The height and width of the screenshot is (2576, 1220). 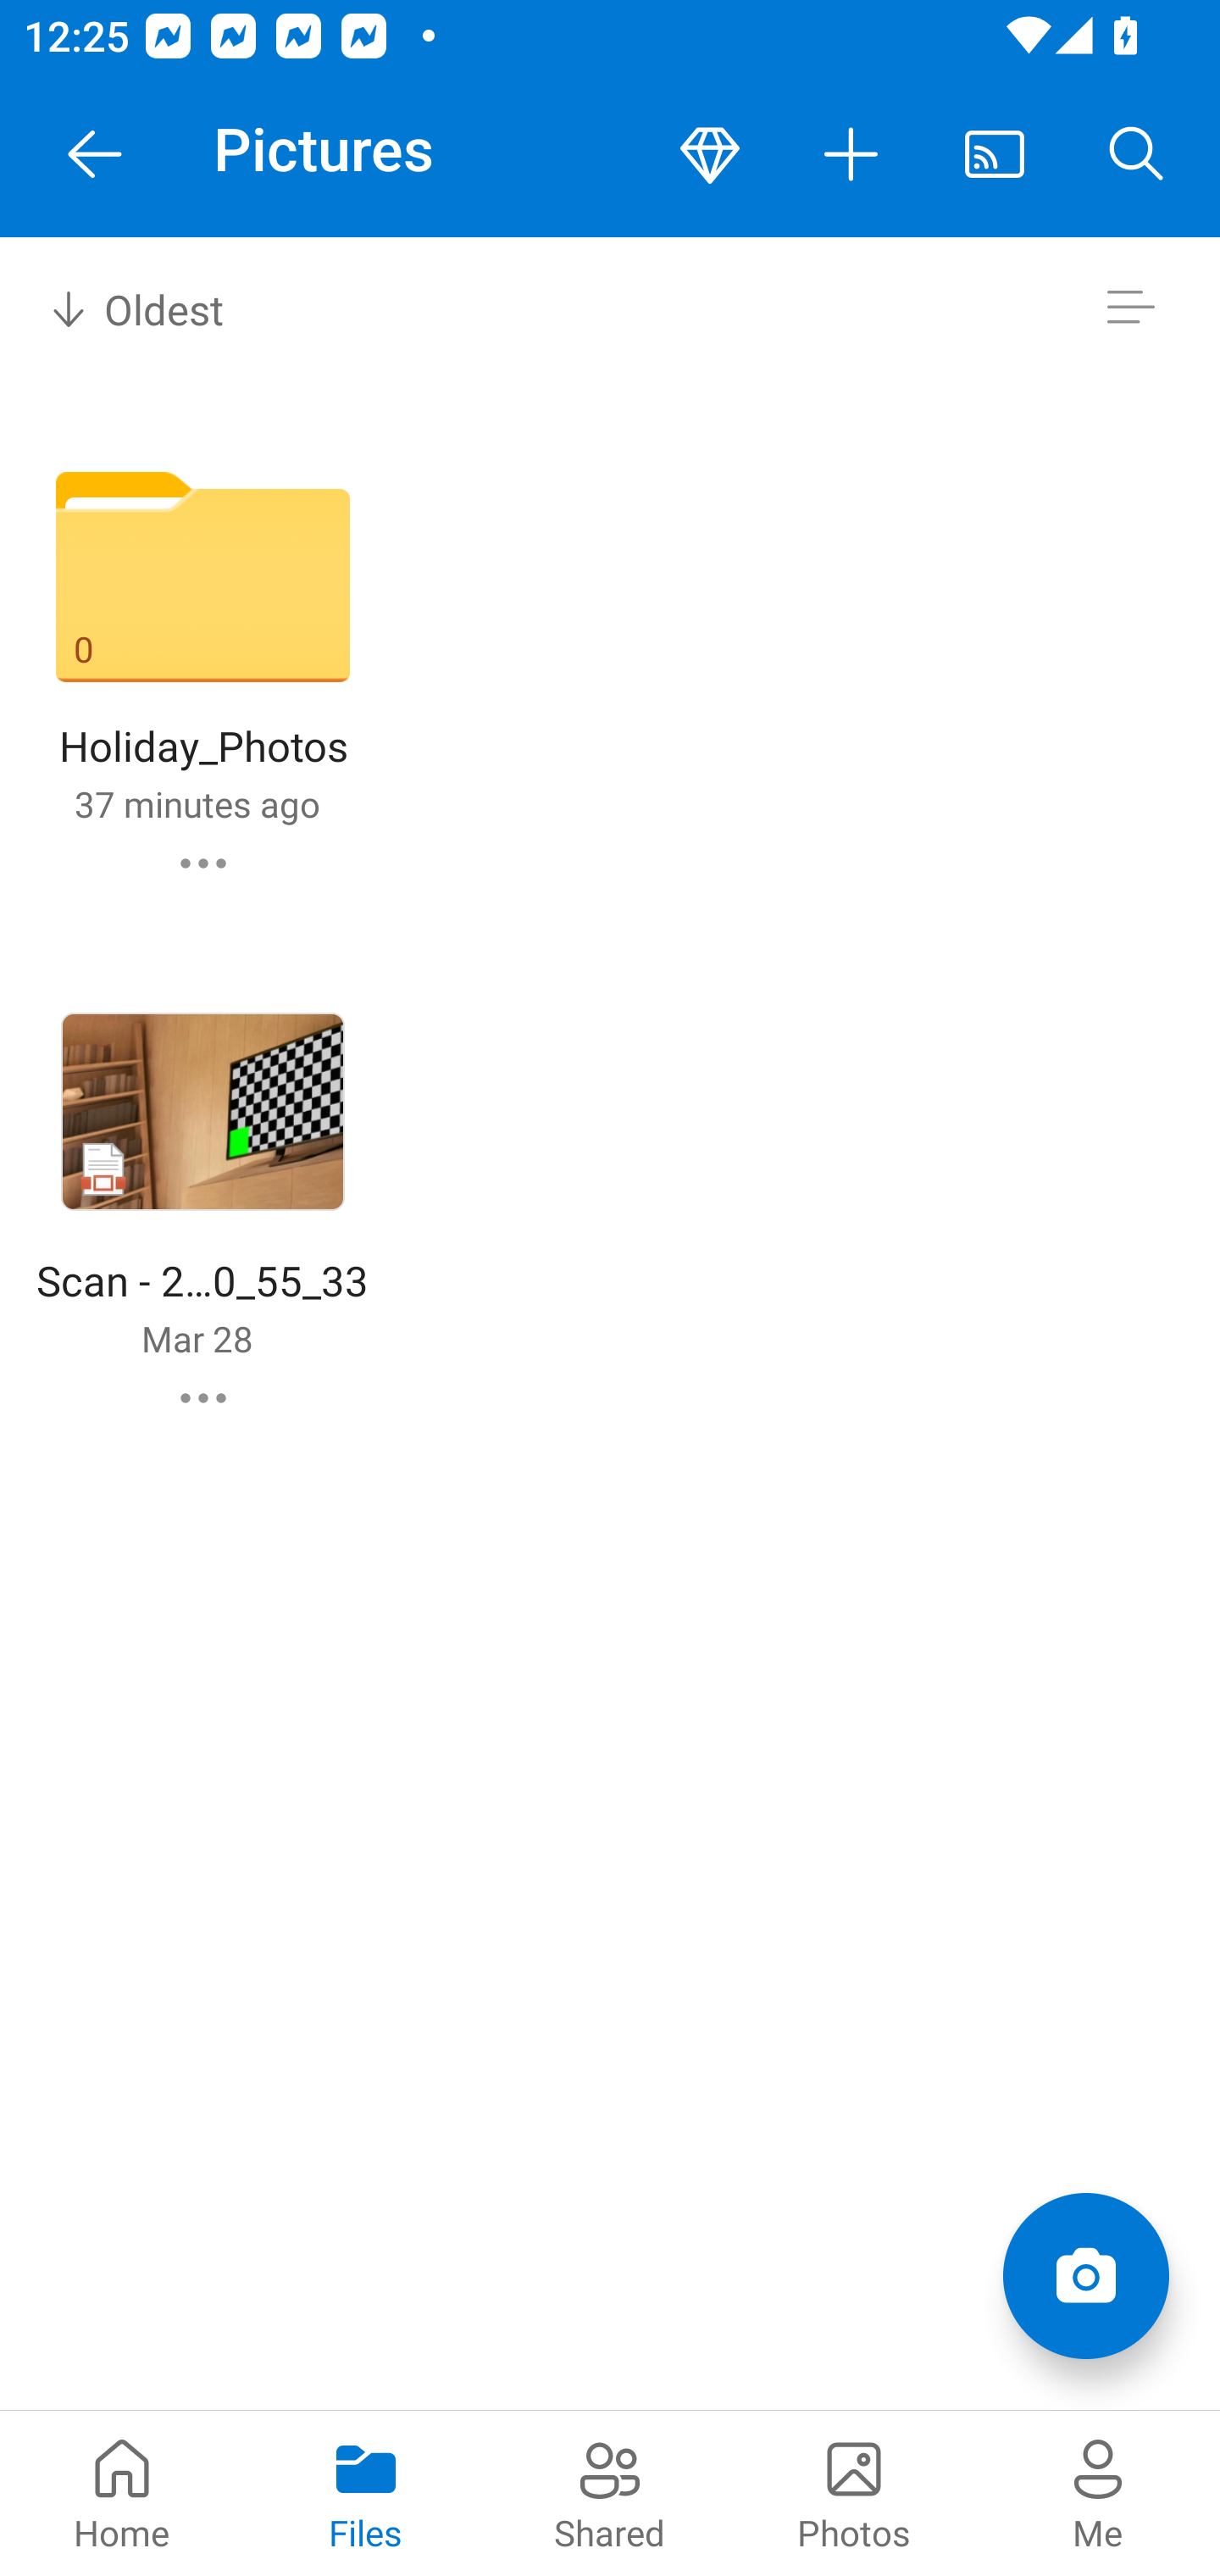 I want to click on Scan - 2024-03-28 10_55_33 commands, so click(x=203, y=1398).